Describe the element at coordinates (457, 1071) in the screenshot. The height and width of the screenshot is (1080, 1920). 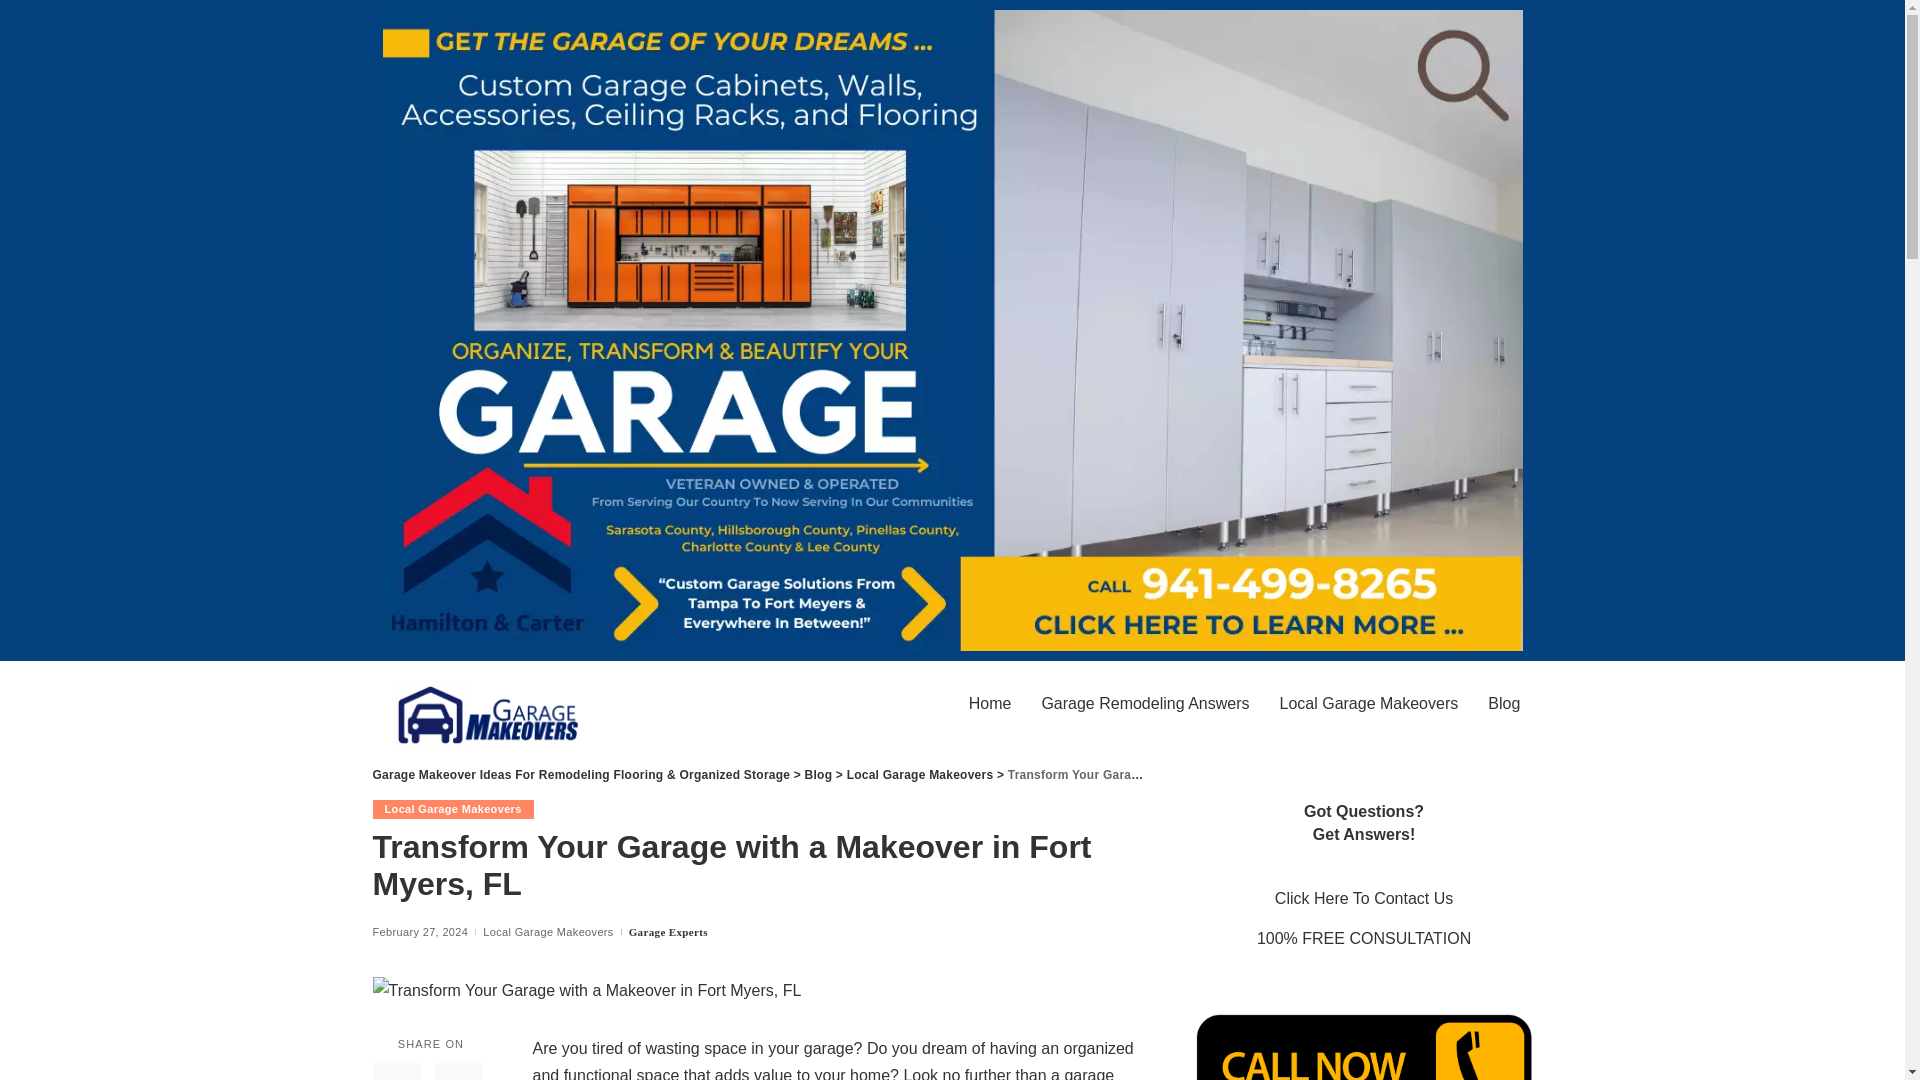
I see `Twitter` at that location.